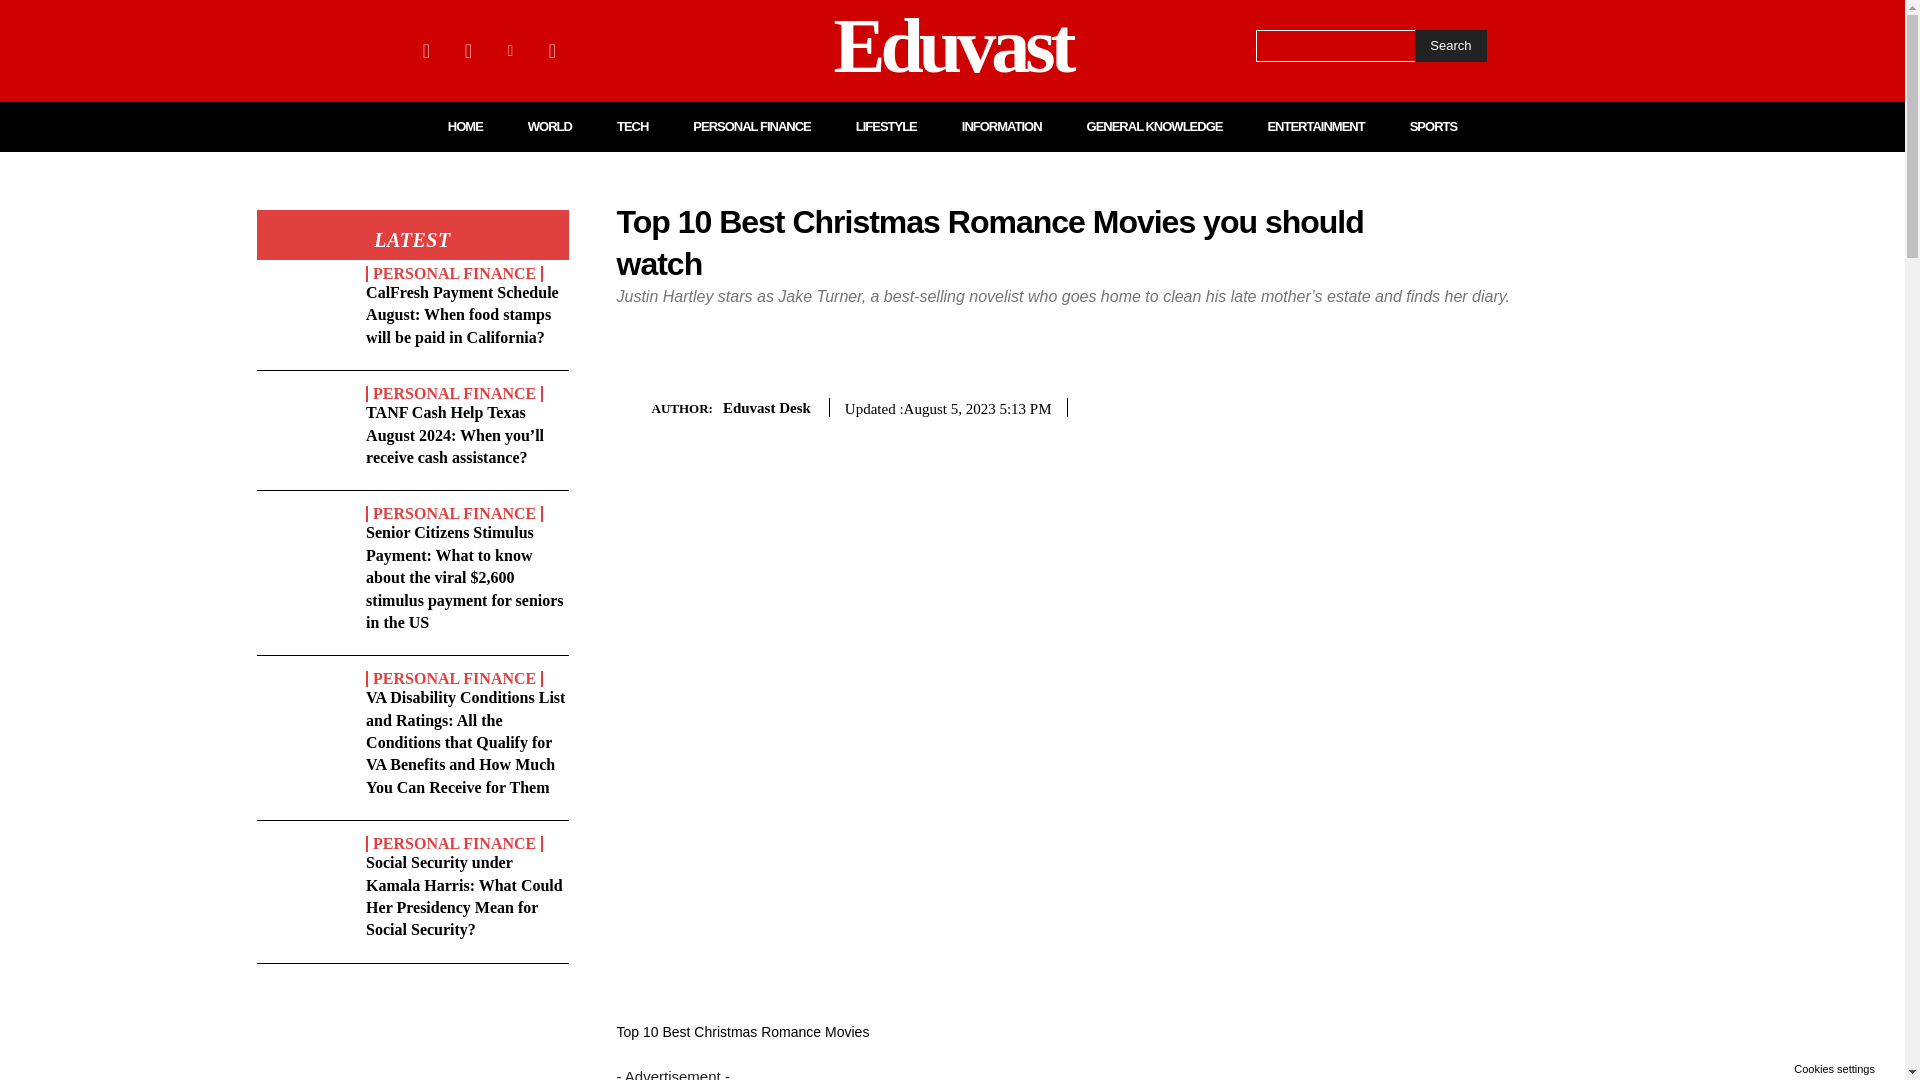 The image size is (1920, 1080). Describe the element at coordinates (552, 50) in the screenshot. I see `Twitter` at that location.